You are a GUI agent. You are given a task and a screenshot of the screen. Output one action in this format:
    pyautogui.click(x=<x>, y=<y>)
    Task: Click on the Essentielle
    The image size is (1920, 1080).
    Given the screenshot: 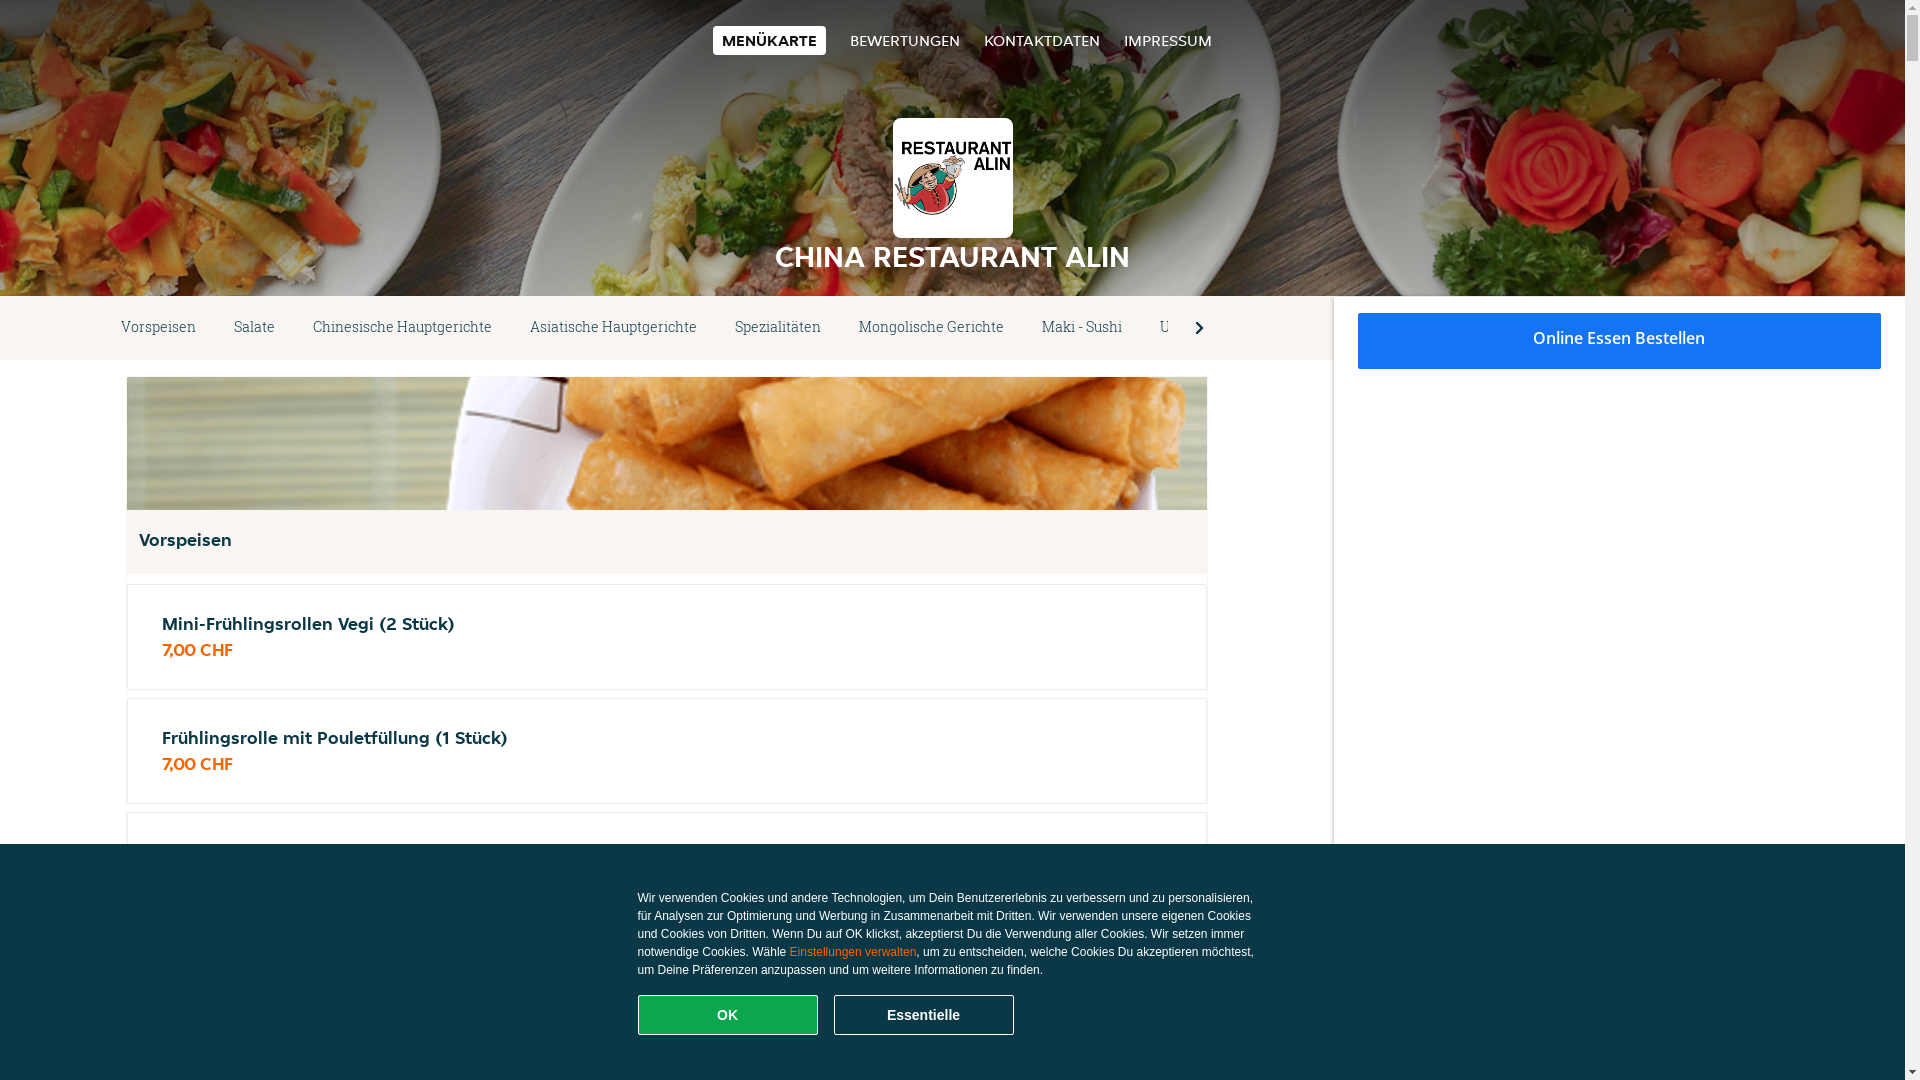 What is the action you would take?
    pyautogui.click(x=924, y=1015)
    